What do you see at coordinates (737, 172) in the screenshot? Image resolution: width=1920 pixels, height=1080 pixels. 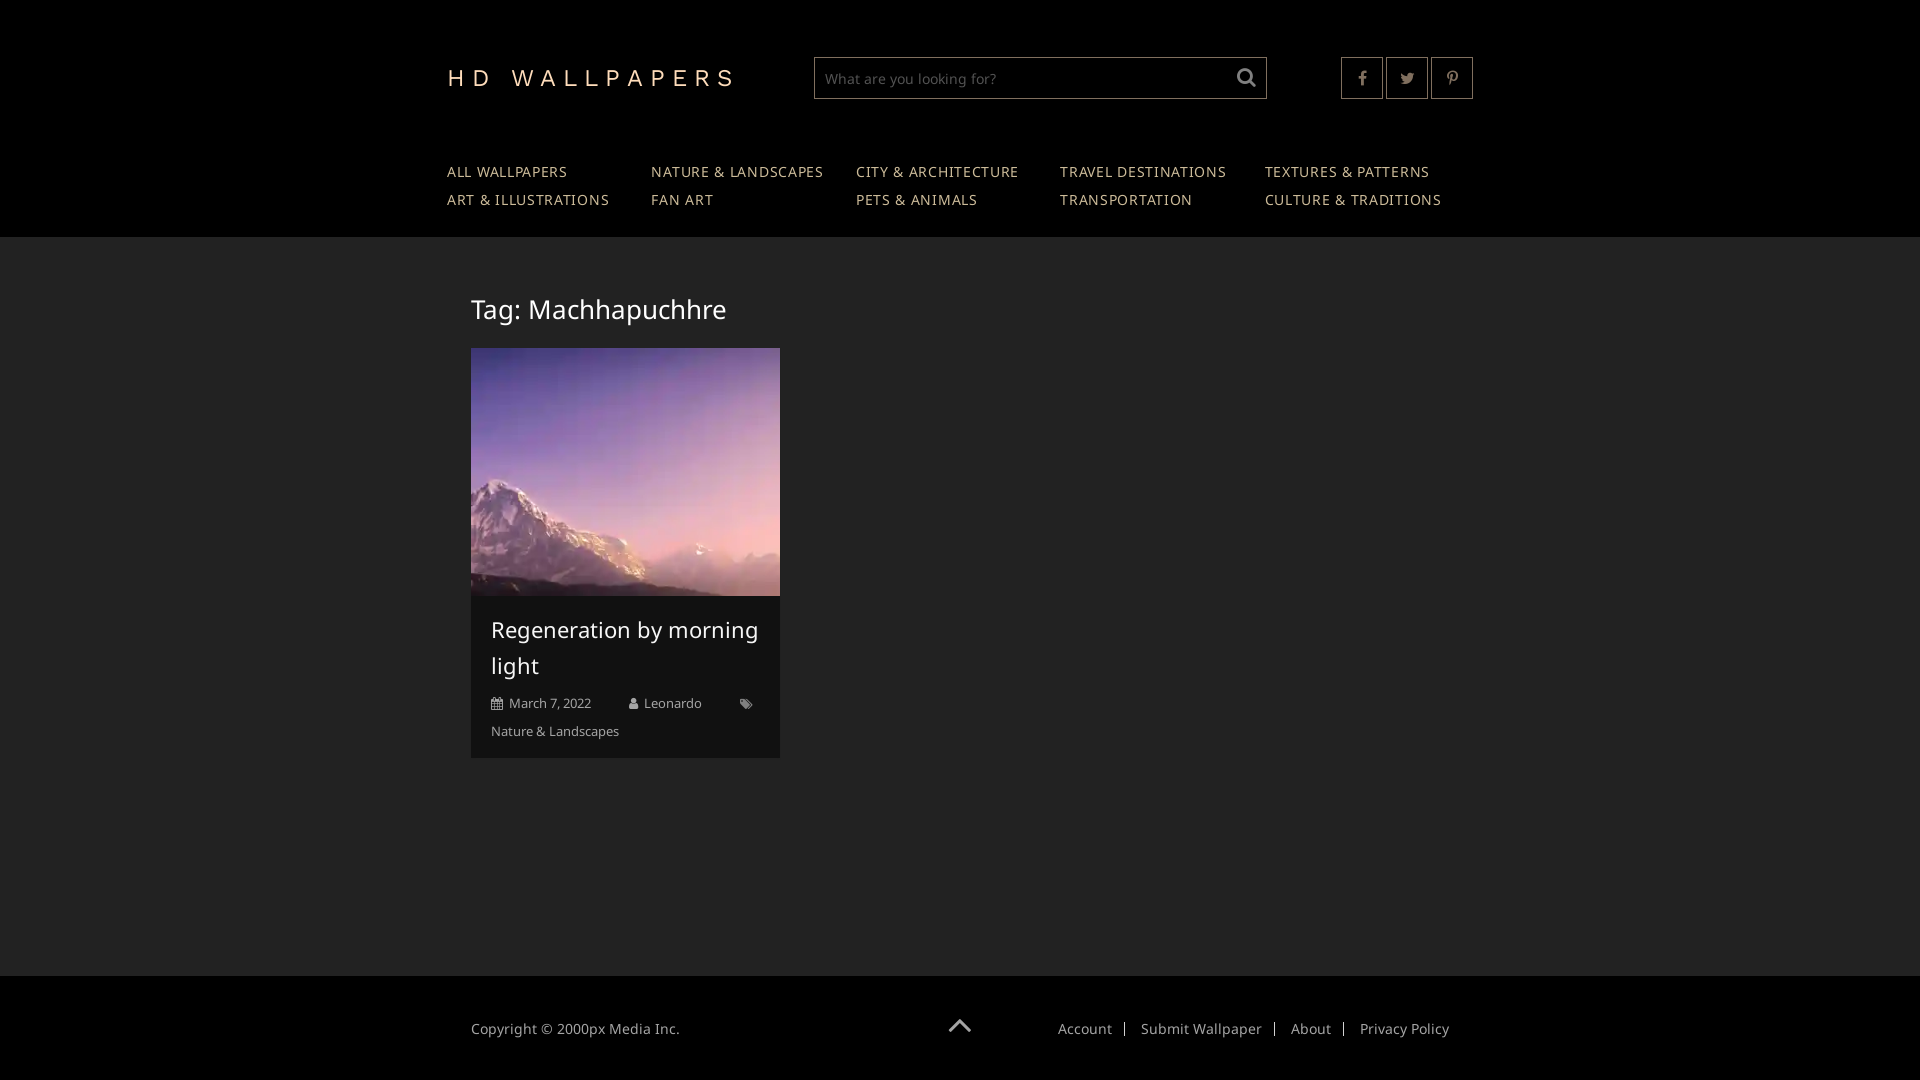 I see `NATURE & LANDSCAPES` at bounding box center [737, 172].